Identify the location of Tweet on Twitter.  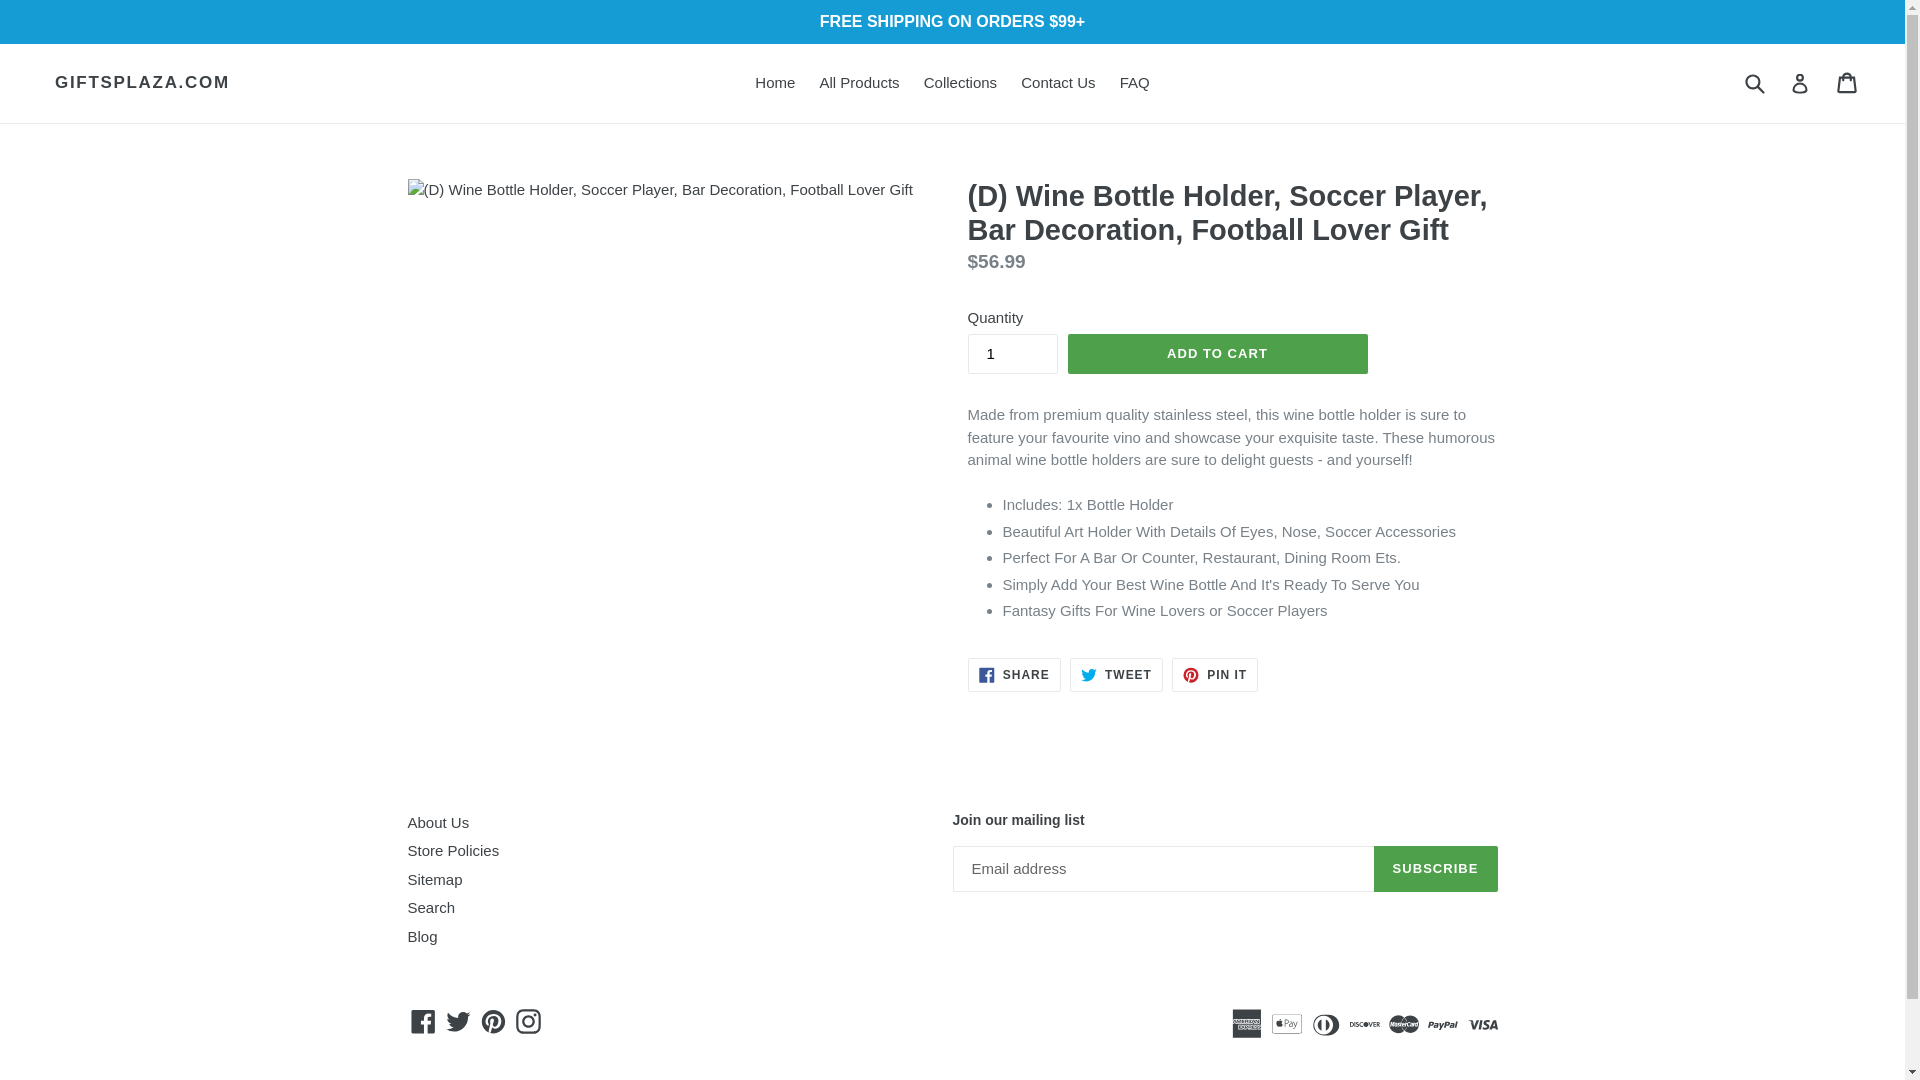
(1116, 674).